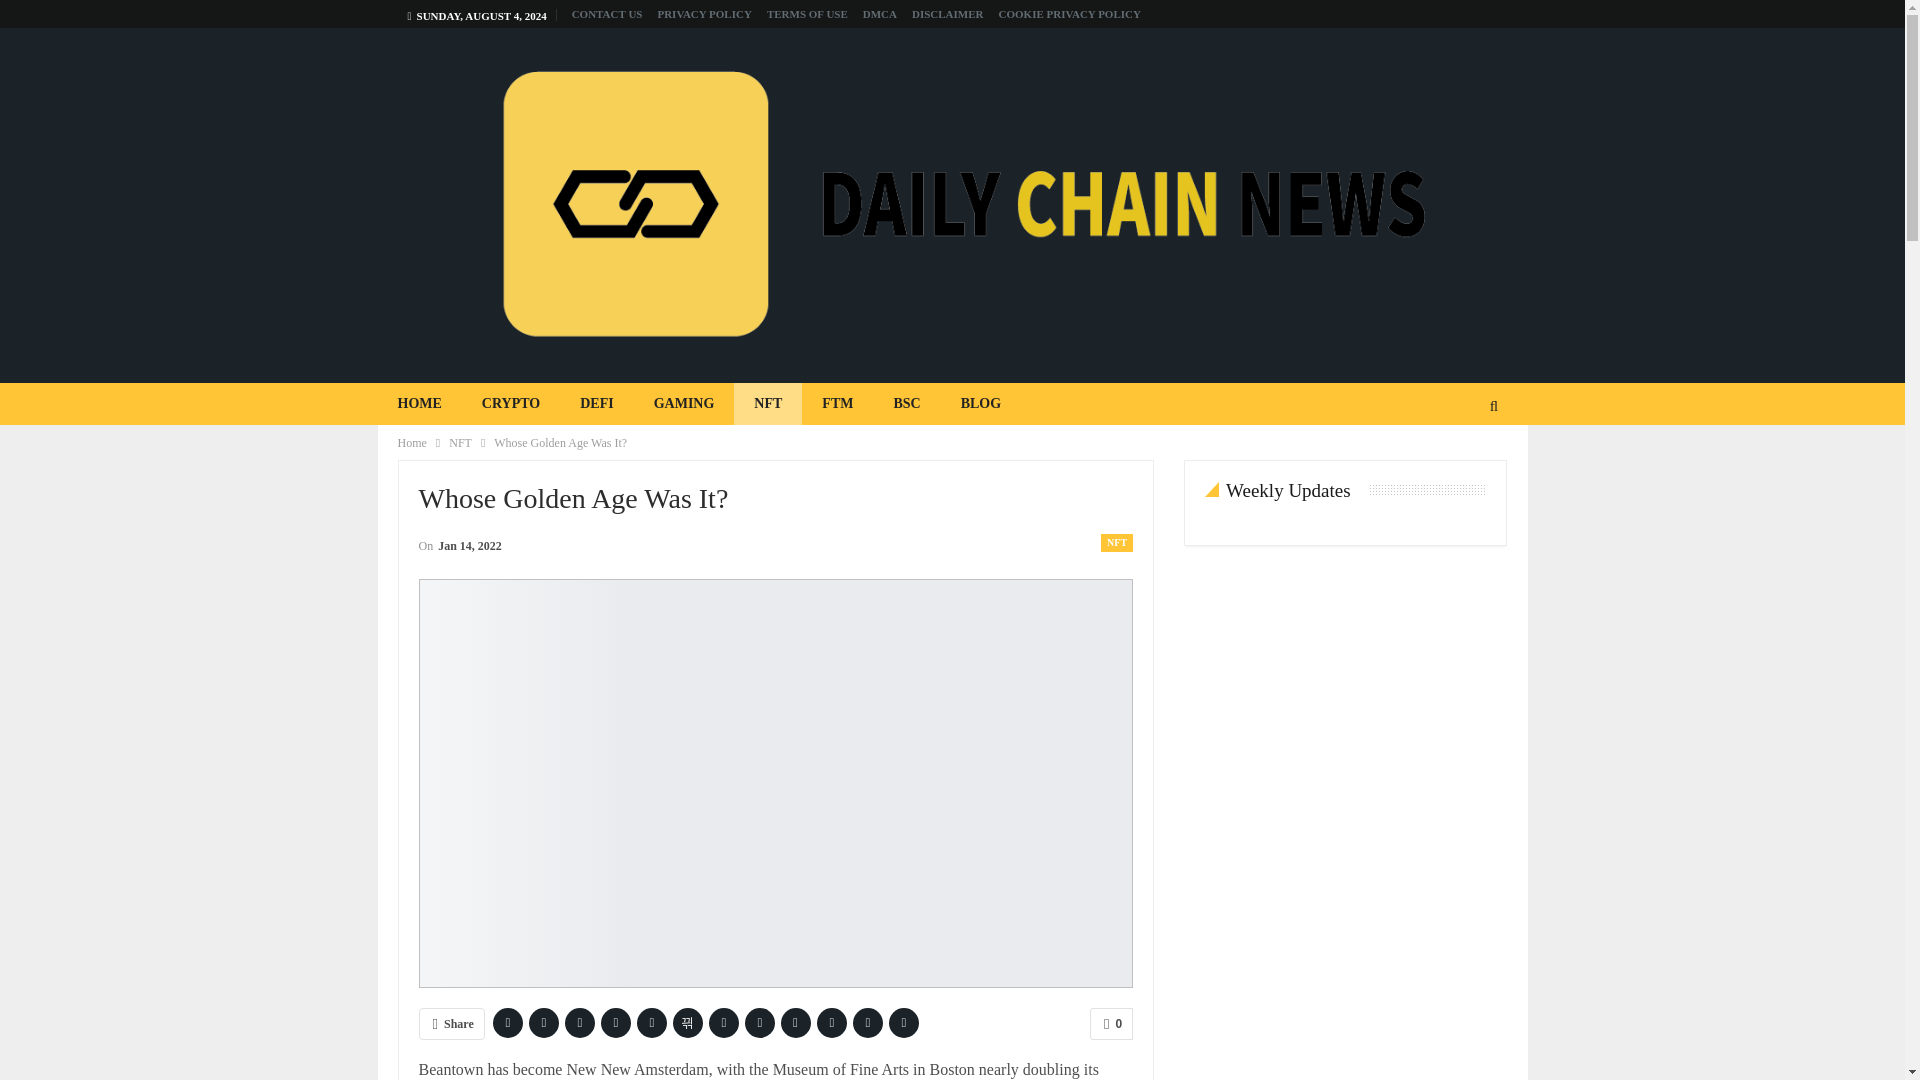  I want to click on DISCLAIMER, so click(948, 14).